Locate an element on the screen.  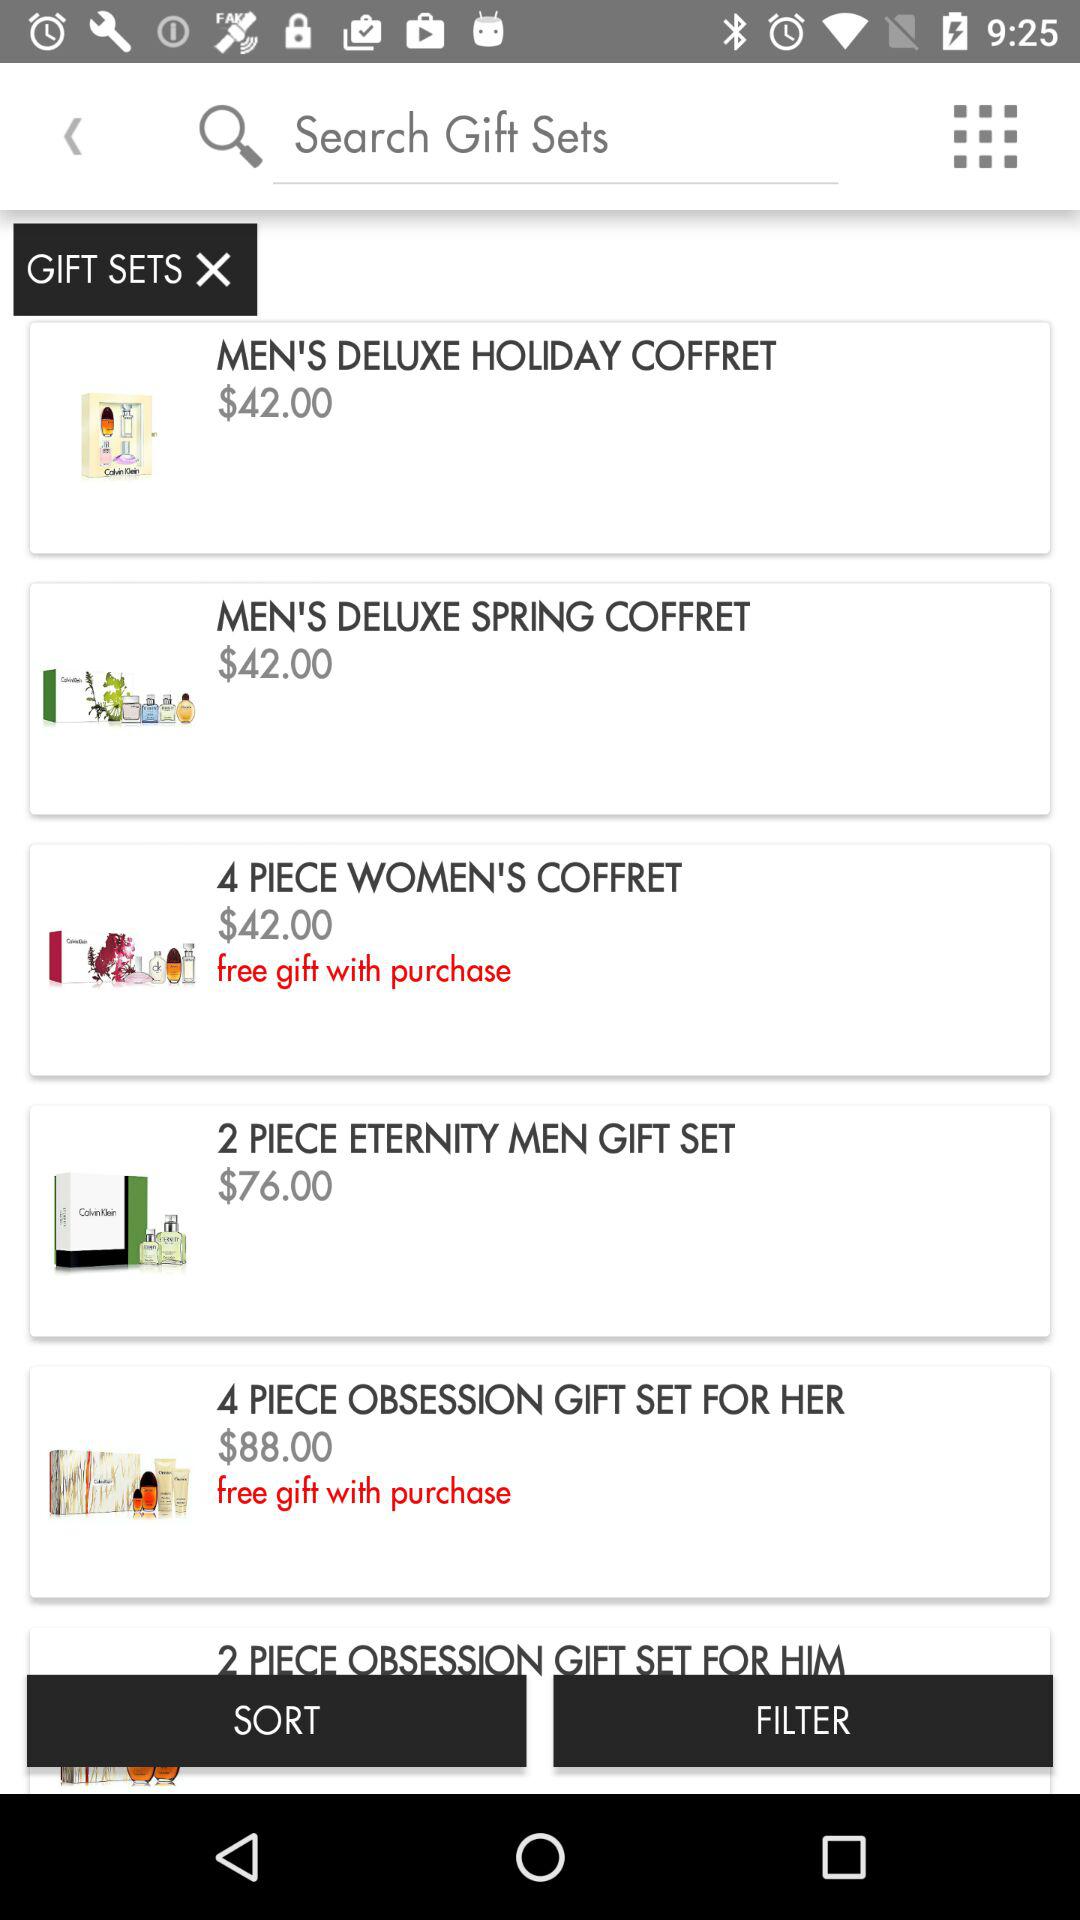
tap item above gift sets is located at coordinates (73, 136).